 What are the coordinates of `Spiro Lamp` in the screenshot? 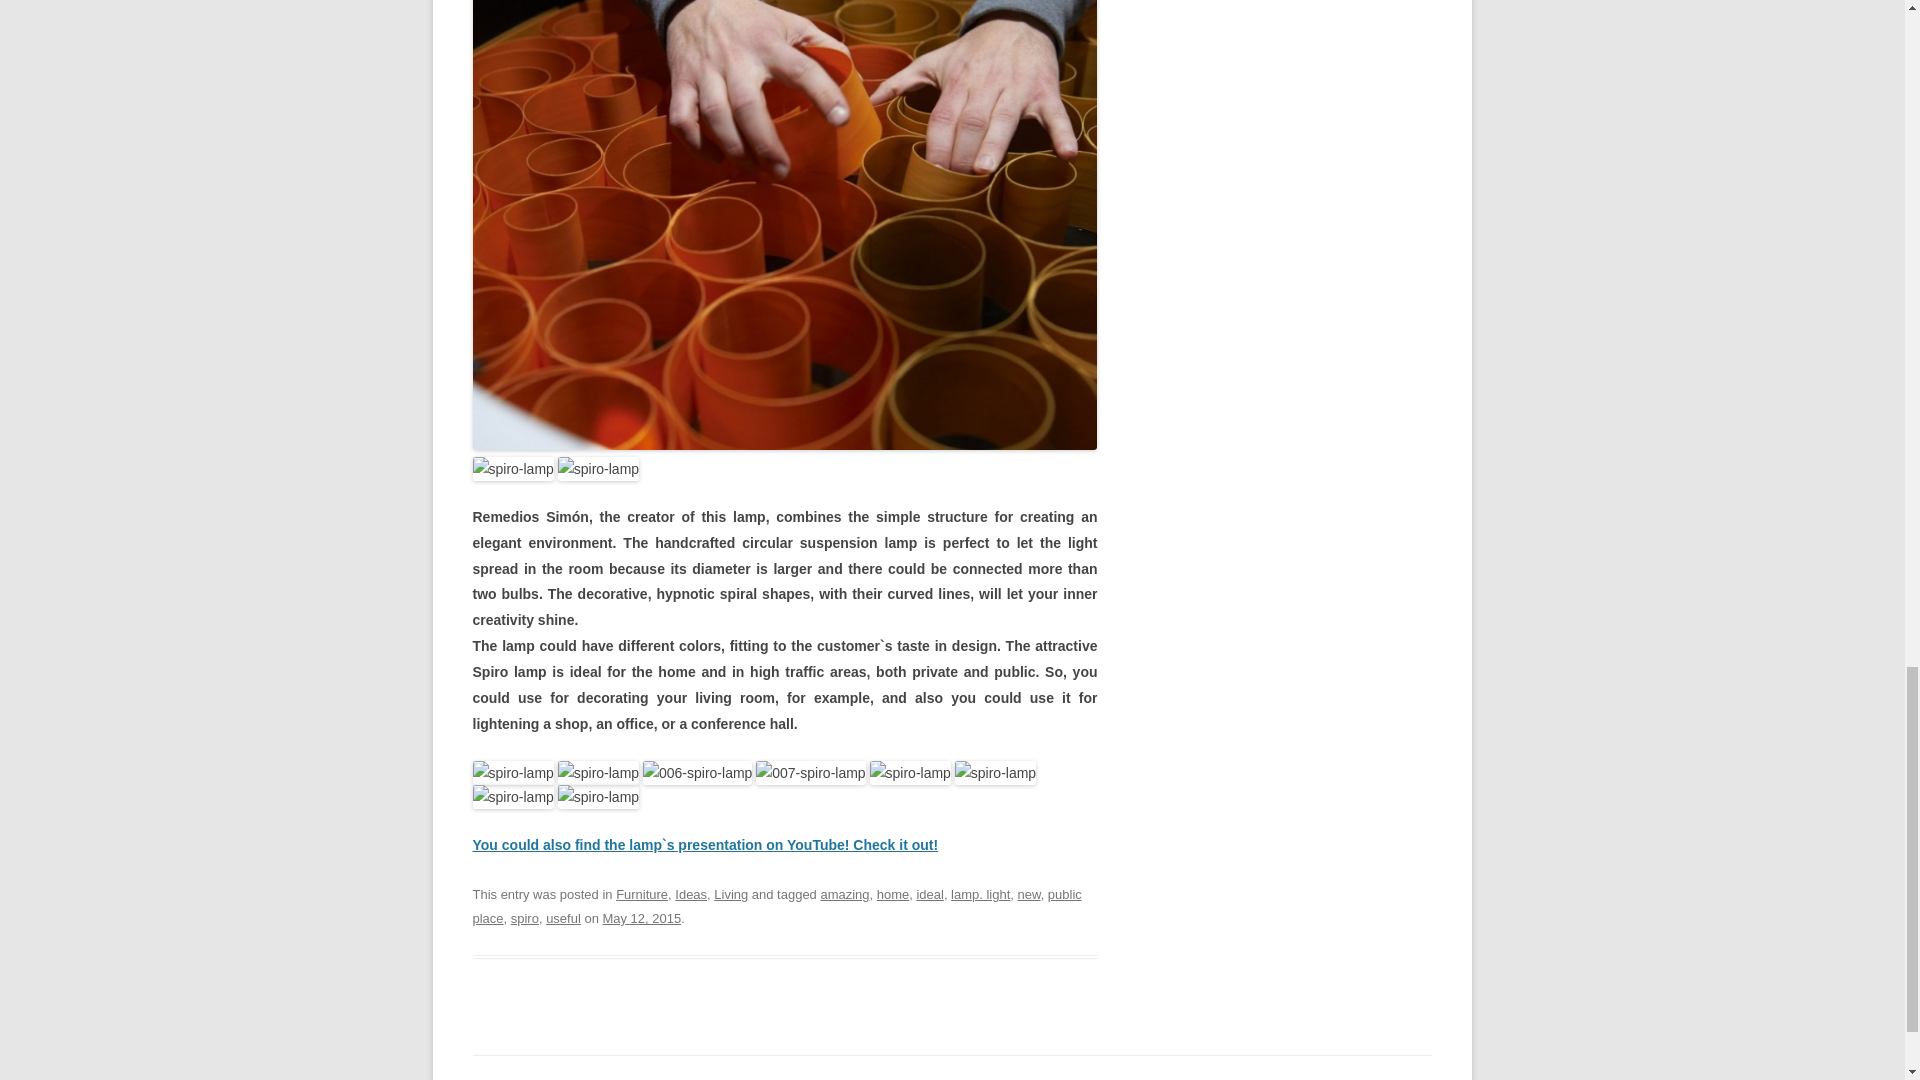 It's located at (705, 845).